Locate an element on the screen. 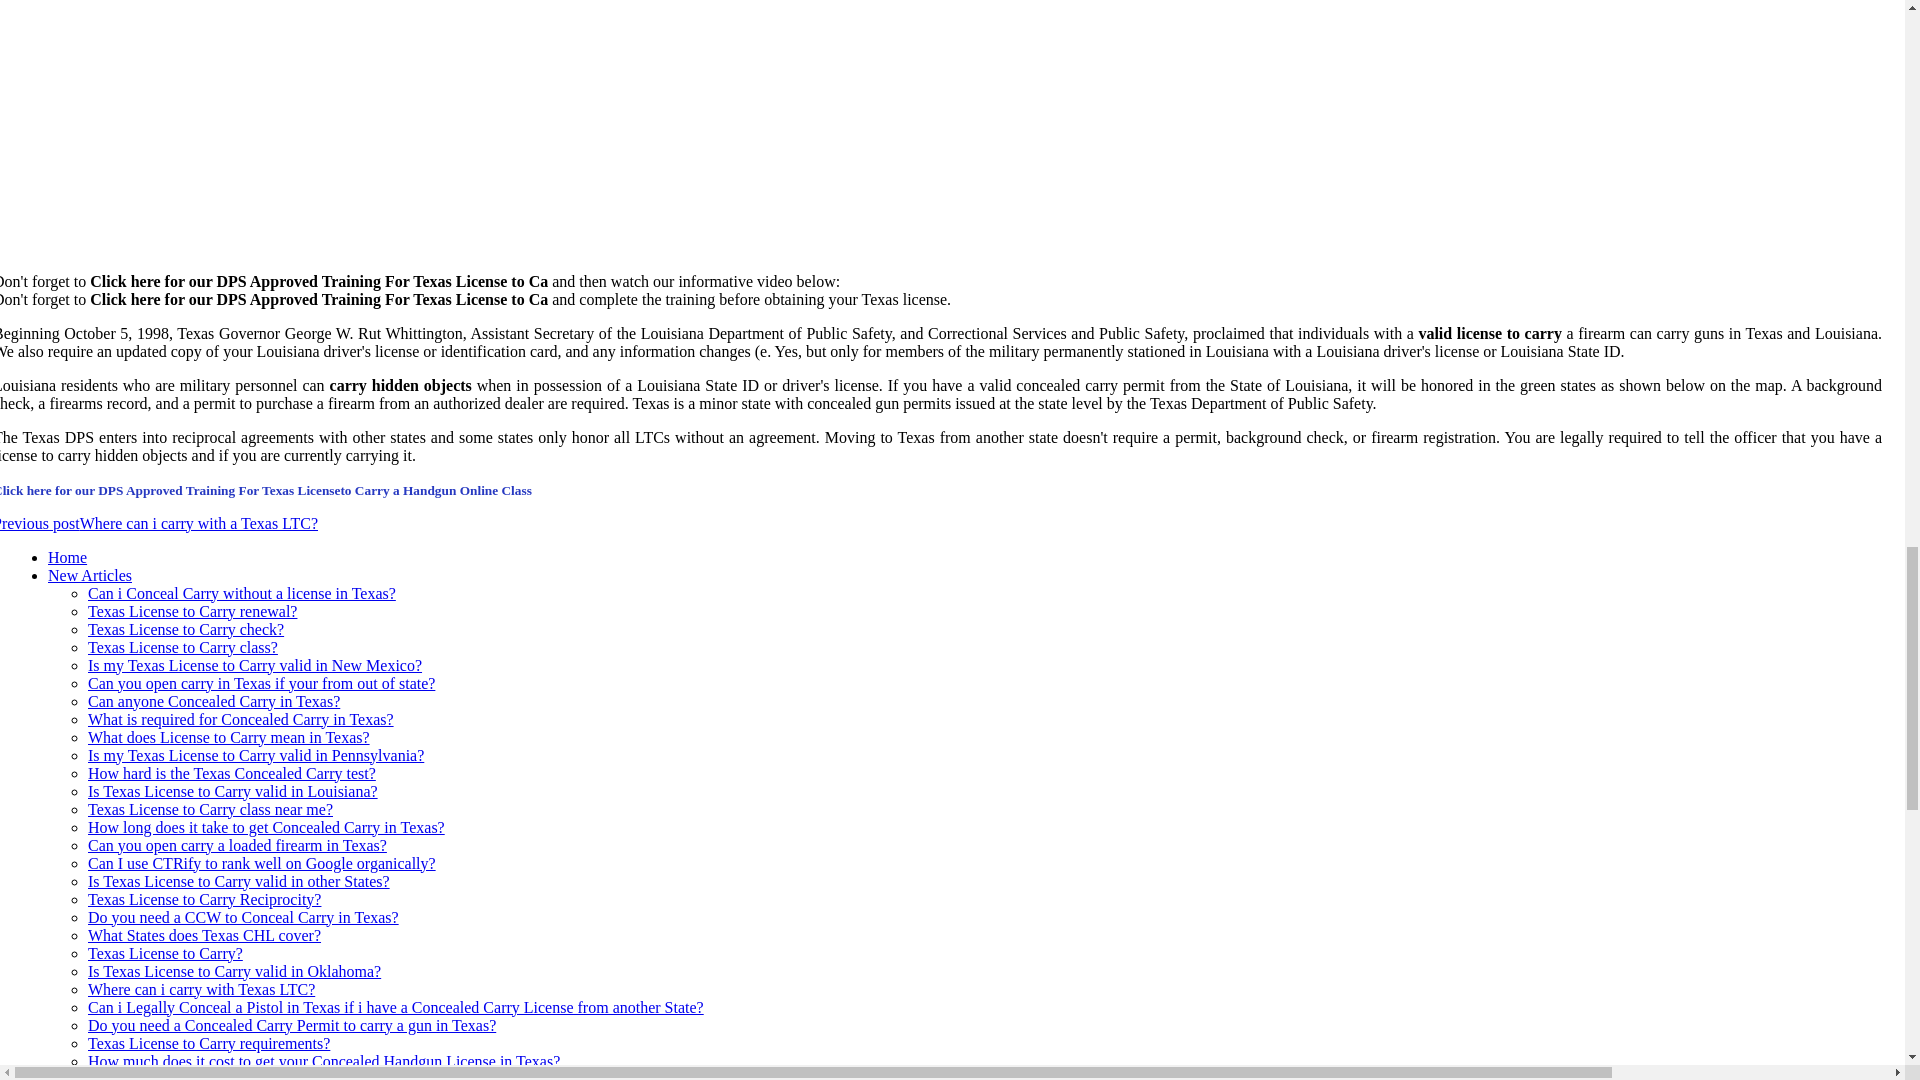 The image size is (1920, 1080). Is my Texas License to Carry valid in Pennsylvania? is located at coordinates (256, 755).